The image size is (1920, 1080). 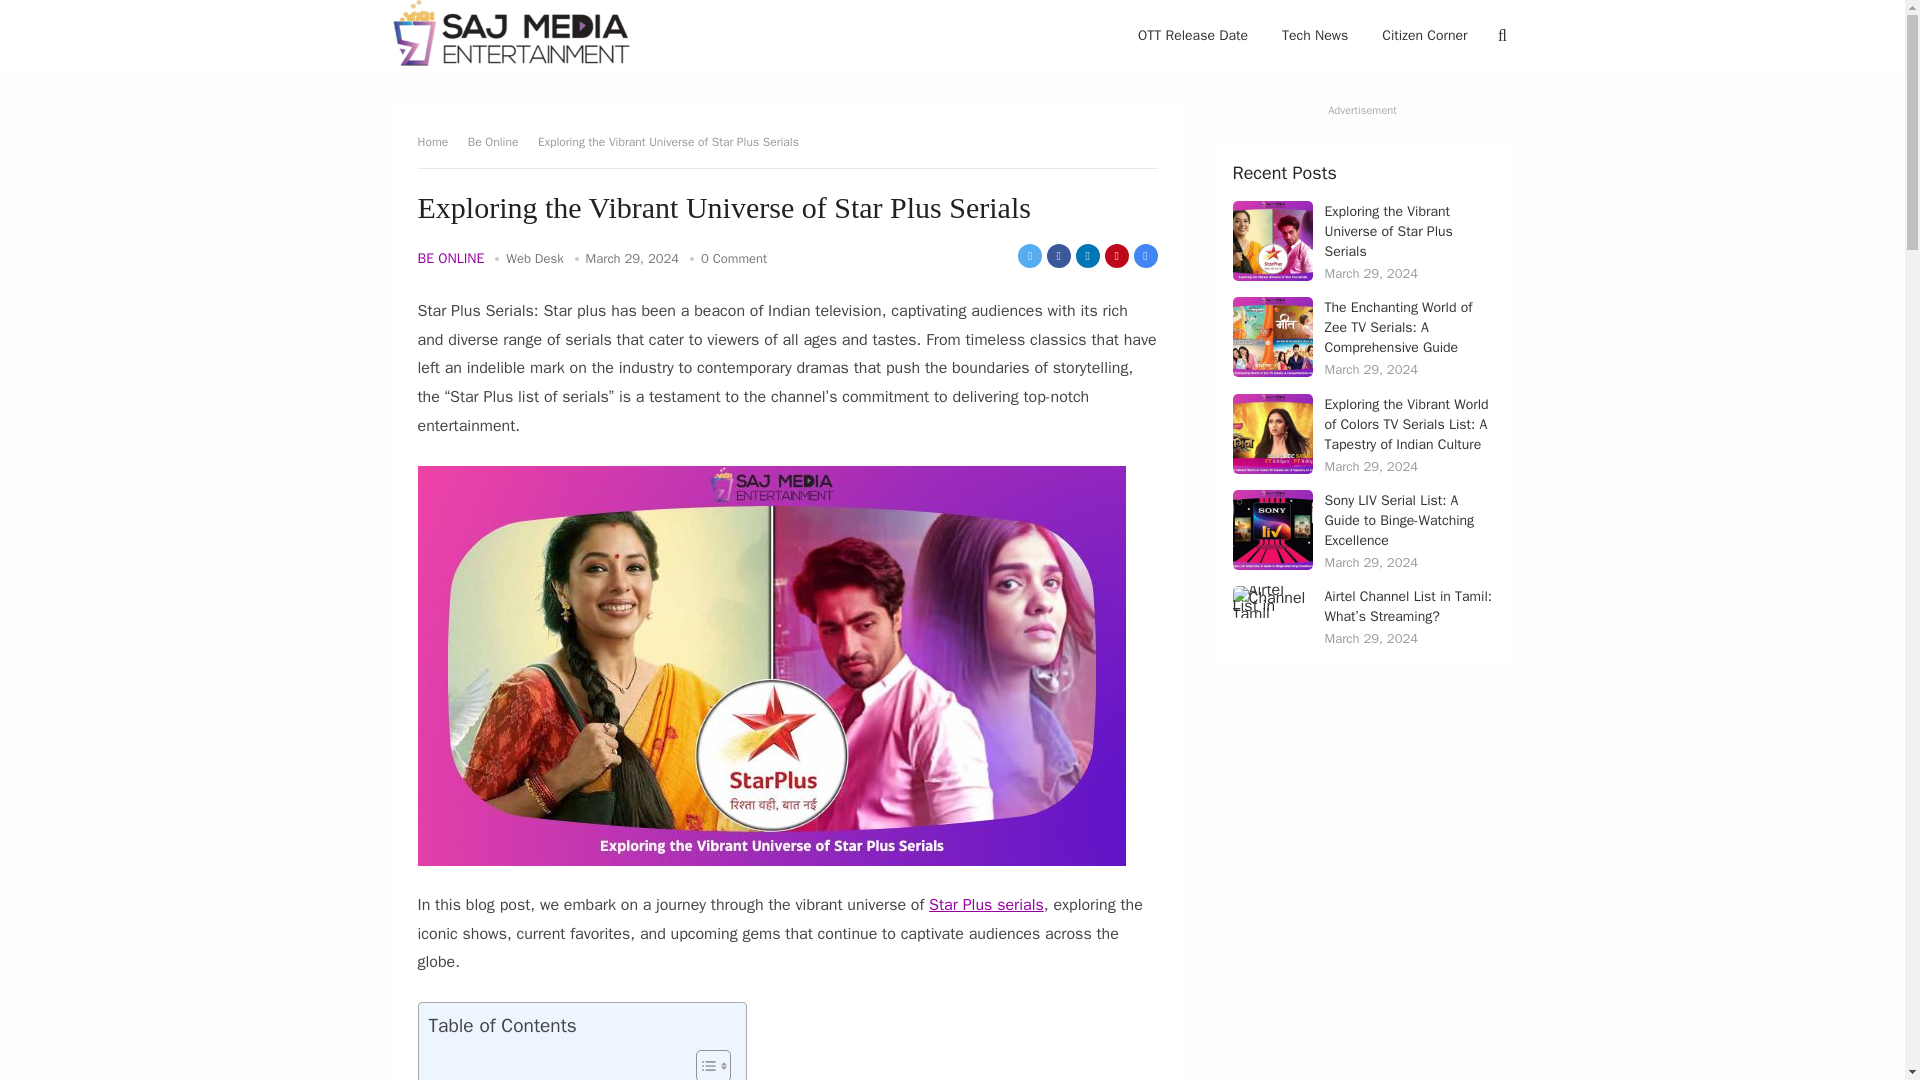 What do you see at coordinates (534, 258) in the screenshot?
I see `Web Desk` at bounding box center [534, 258].